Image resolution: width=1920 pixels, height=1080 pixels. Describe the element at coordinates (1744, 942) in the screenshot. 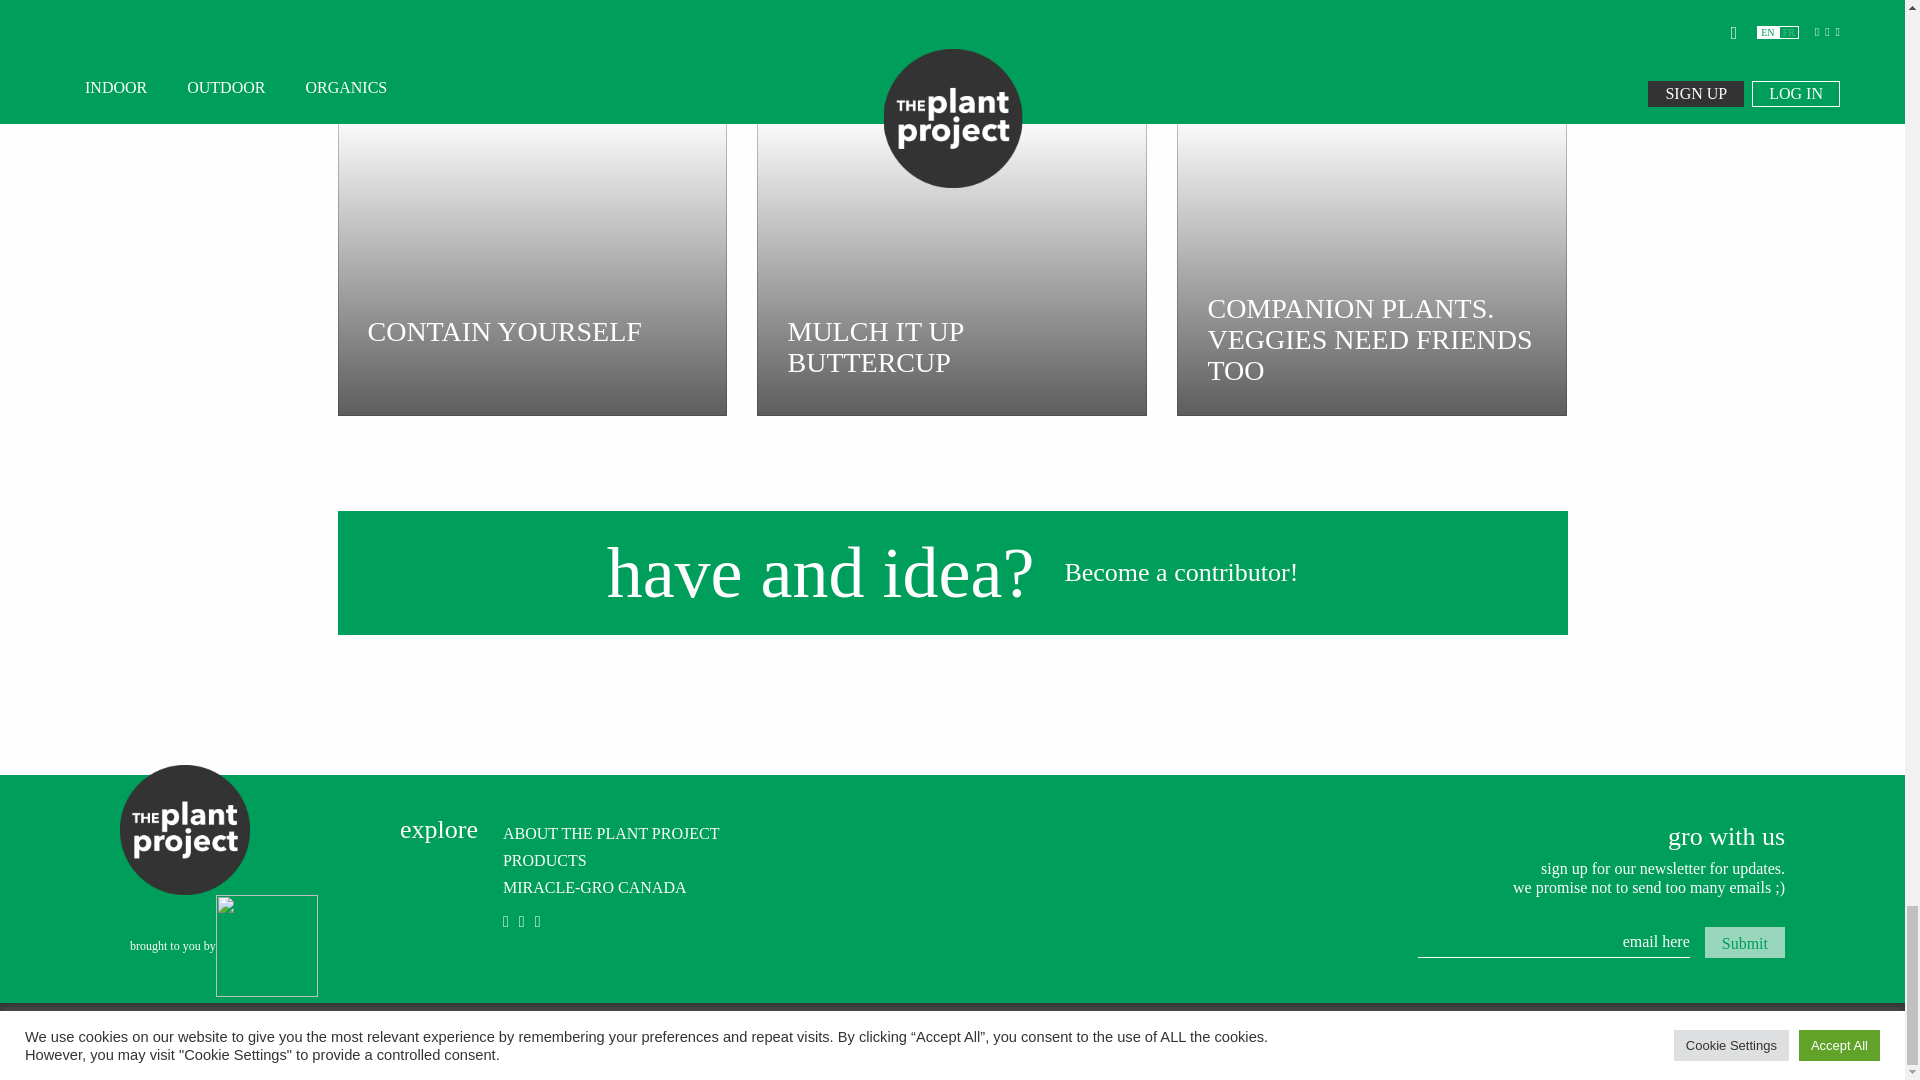

I see `Submit` at that location.